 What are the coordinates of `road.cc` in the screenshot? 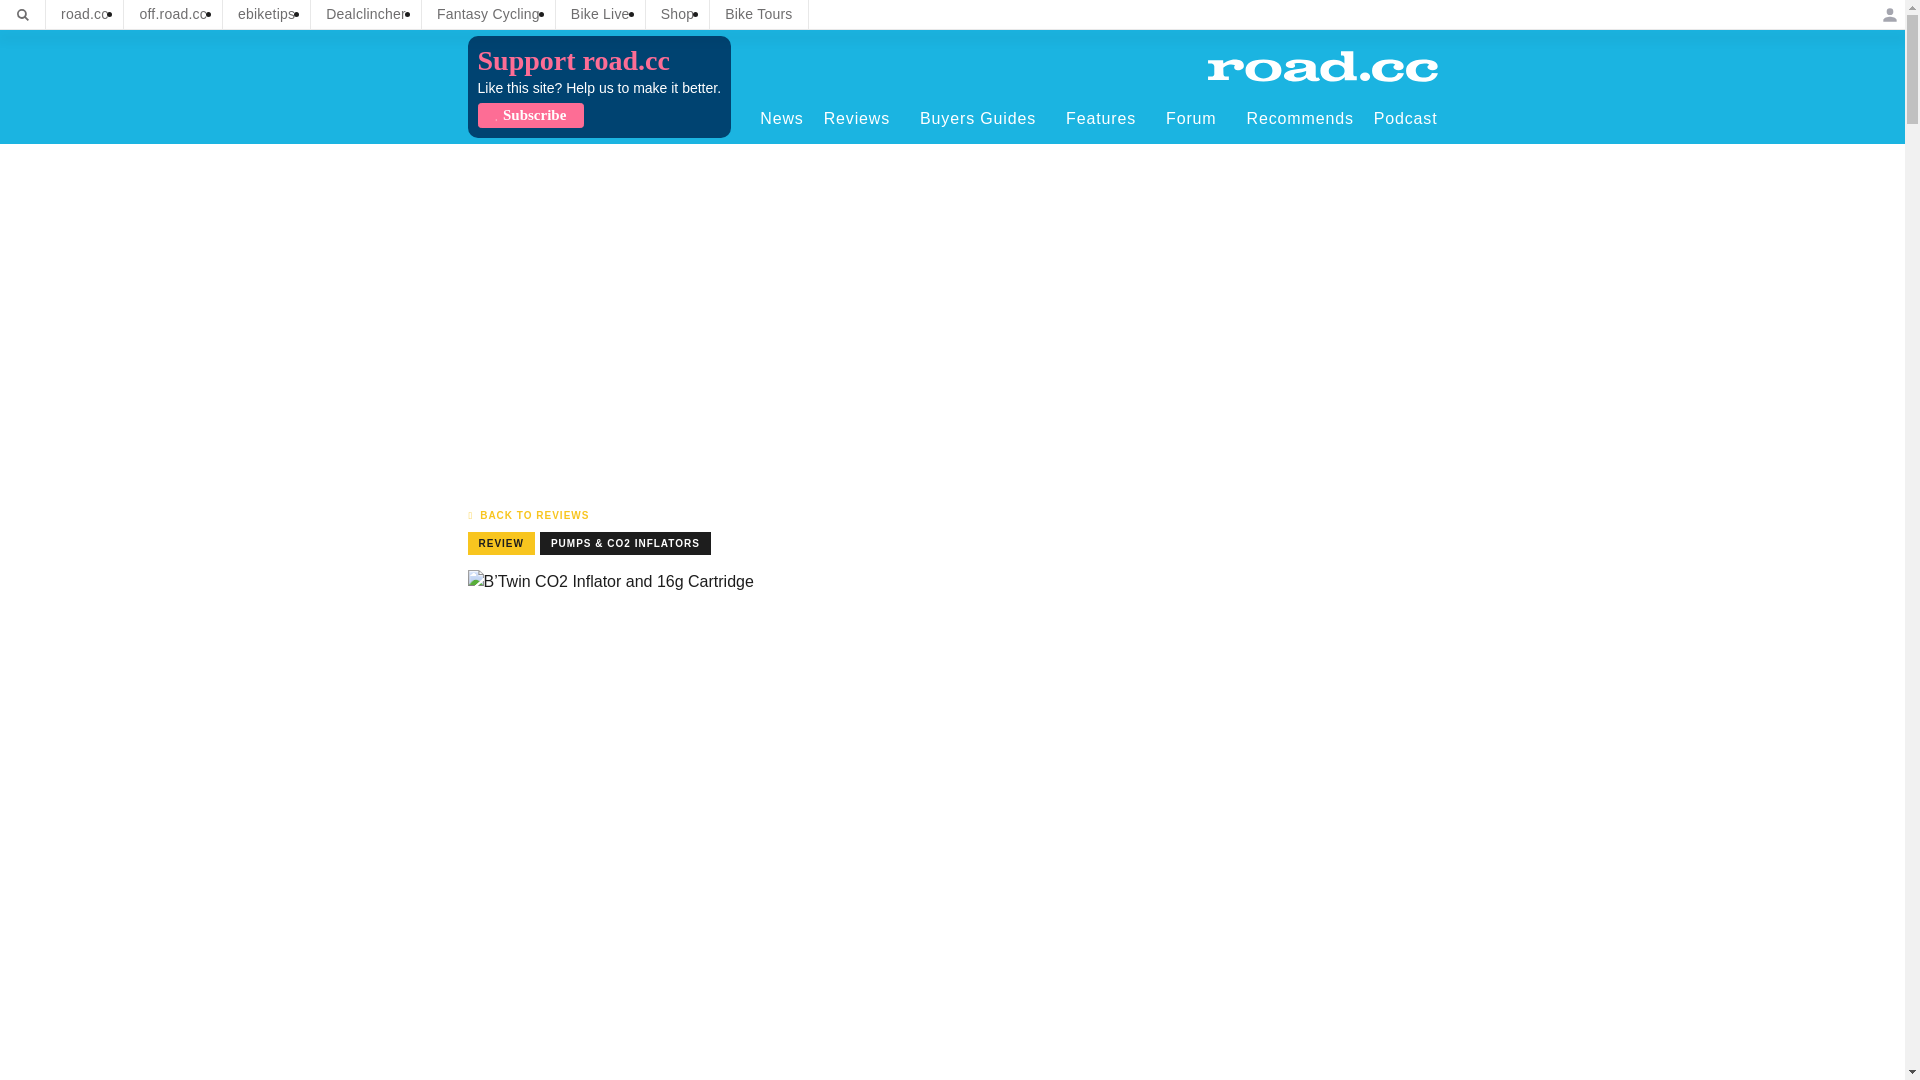 It's located at (84, 14).